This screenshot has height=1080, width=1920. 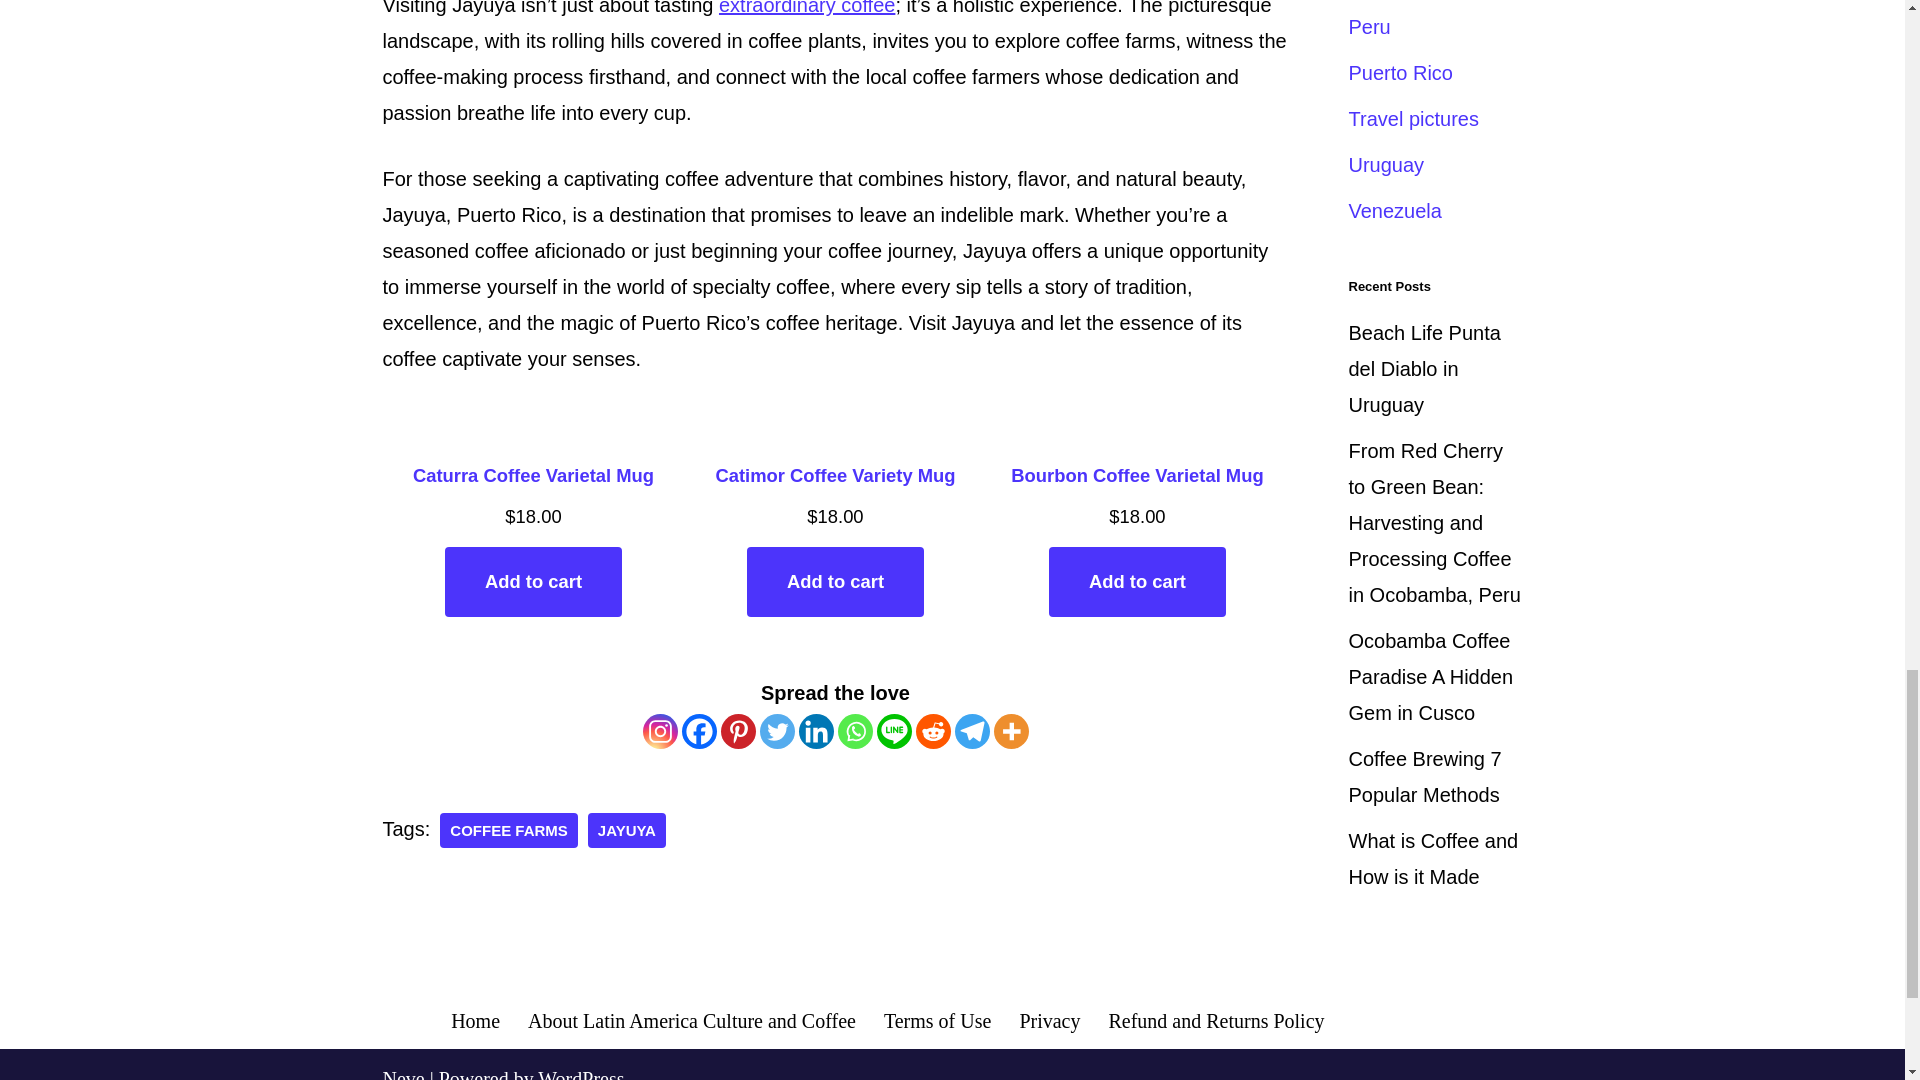 I want to click on Twitter, so click(x=777, y=731).